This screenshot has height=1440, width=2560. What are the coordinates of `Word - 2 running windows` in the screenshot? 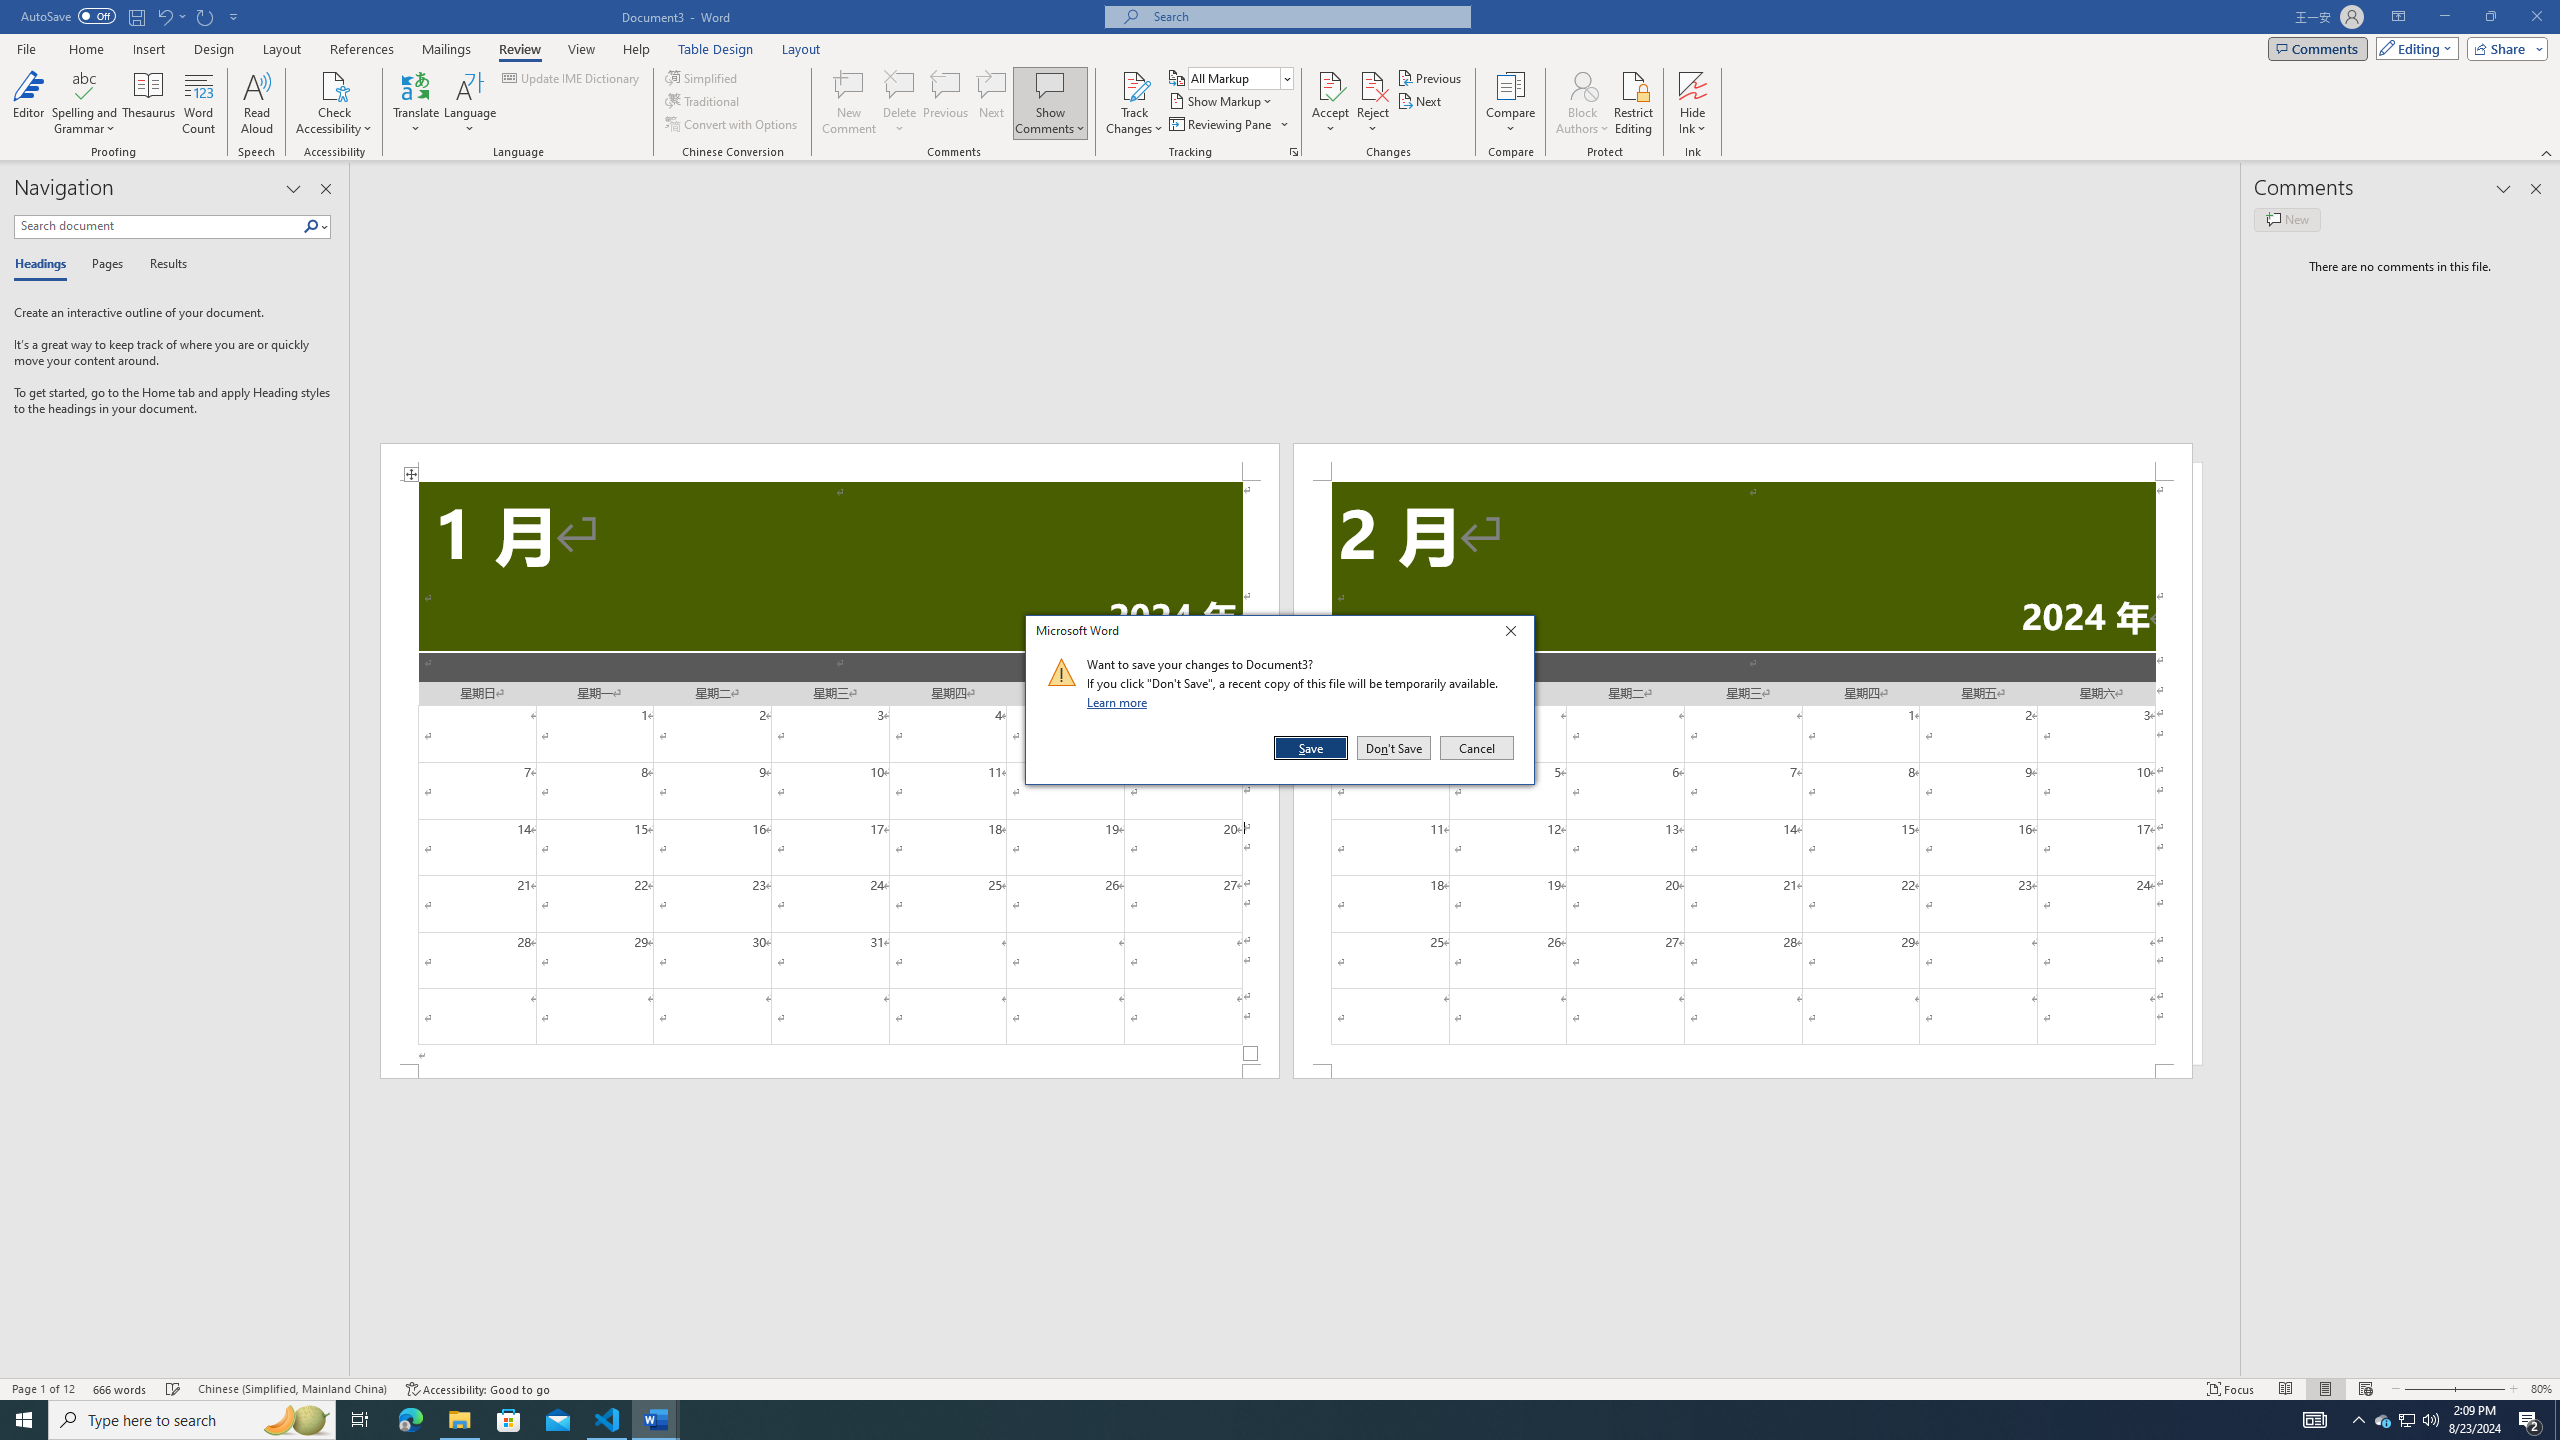 It's located at (656, 1420).